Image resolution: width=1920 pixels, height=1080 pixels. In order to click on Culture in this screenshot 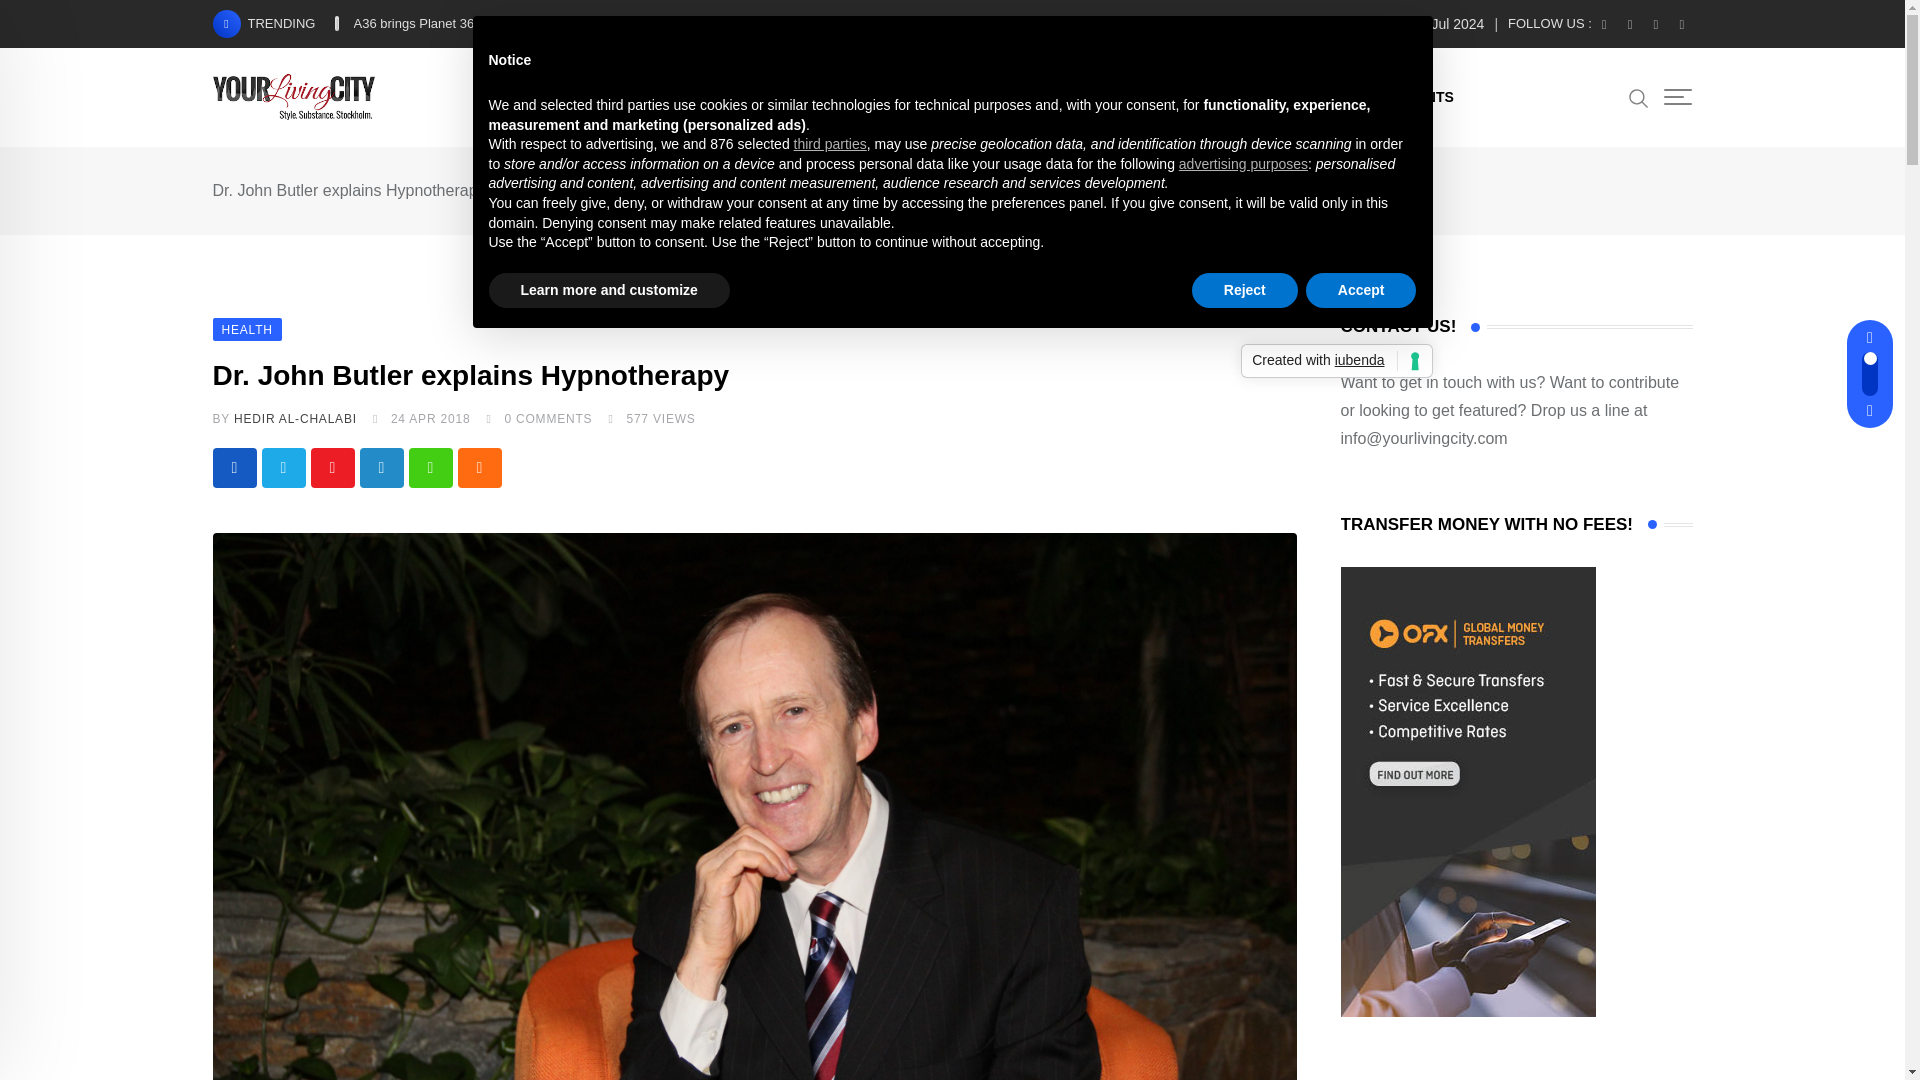, I will do `click(871, 96)`.